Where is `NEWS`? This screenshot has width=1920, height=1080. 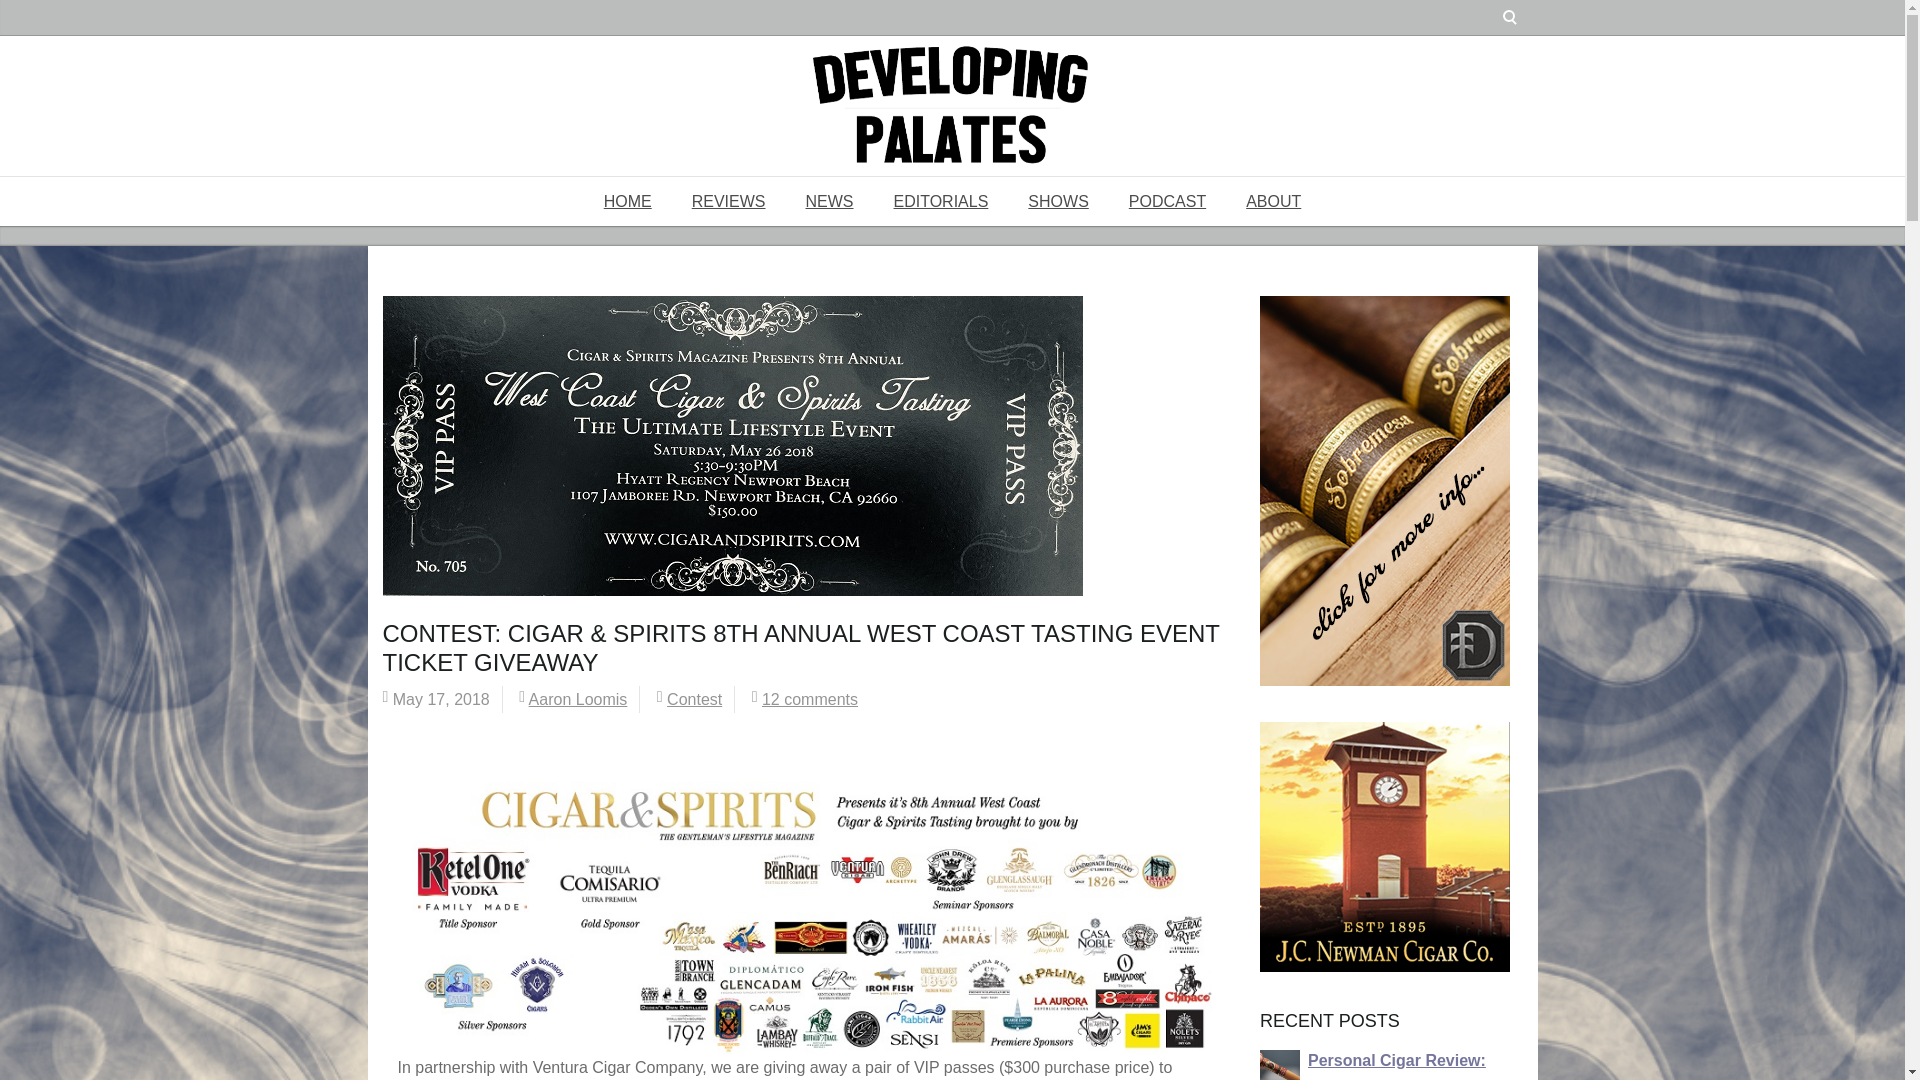
NEWS is located at coordinates (829, 200).